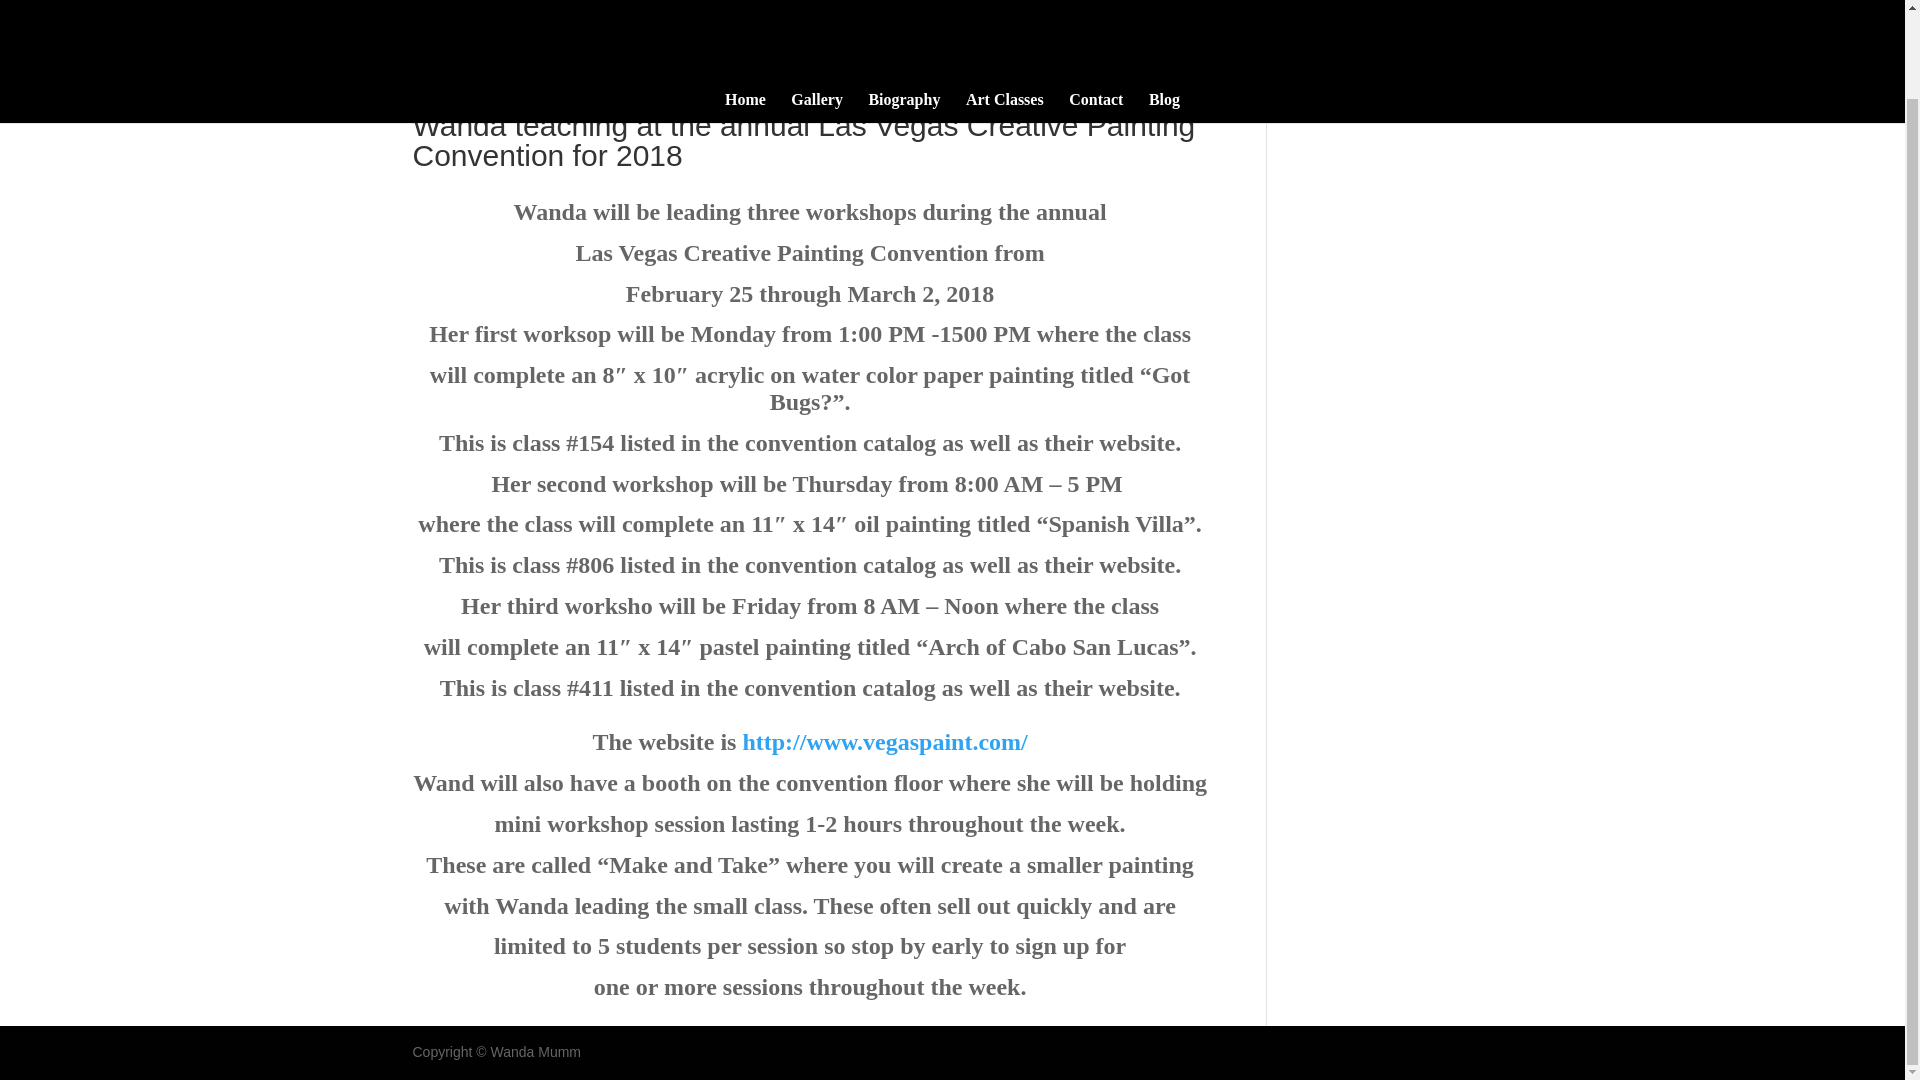 This screenshot has height=1080, width=1920. What do you see at coordinates (904, 14) in the screenshot?
I see `Biography` at bounding box center [904, 14].